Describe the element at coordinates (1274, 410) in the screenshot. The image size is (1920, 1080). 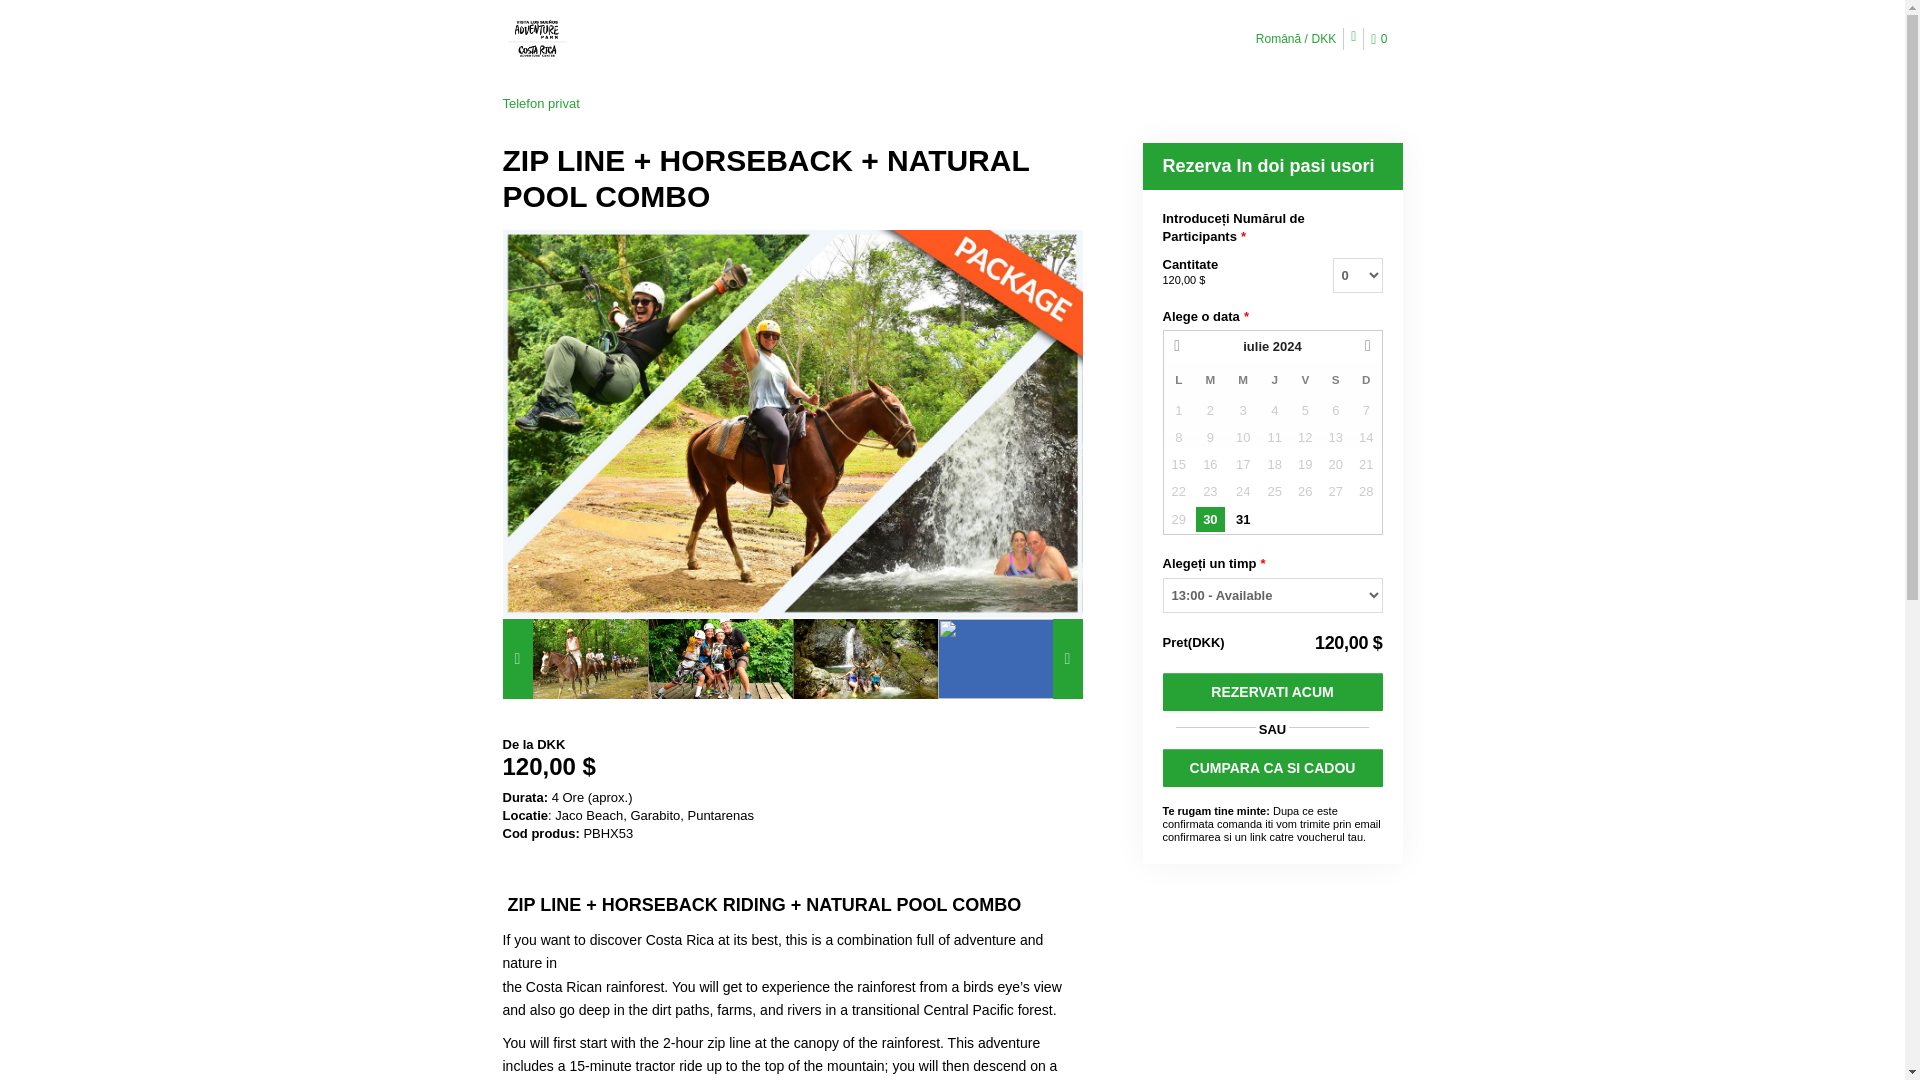
I see `Not available` at that location.